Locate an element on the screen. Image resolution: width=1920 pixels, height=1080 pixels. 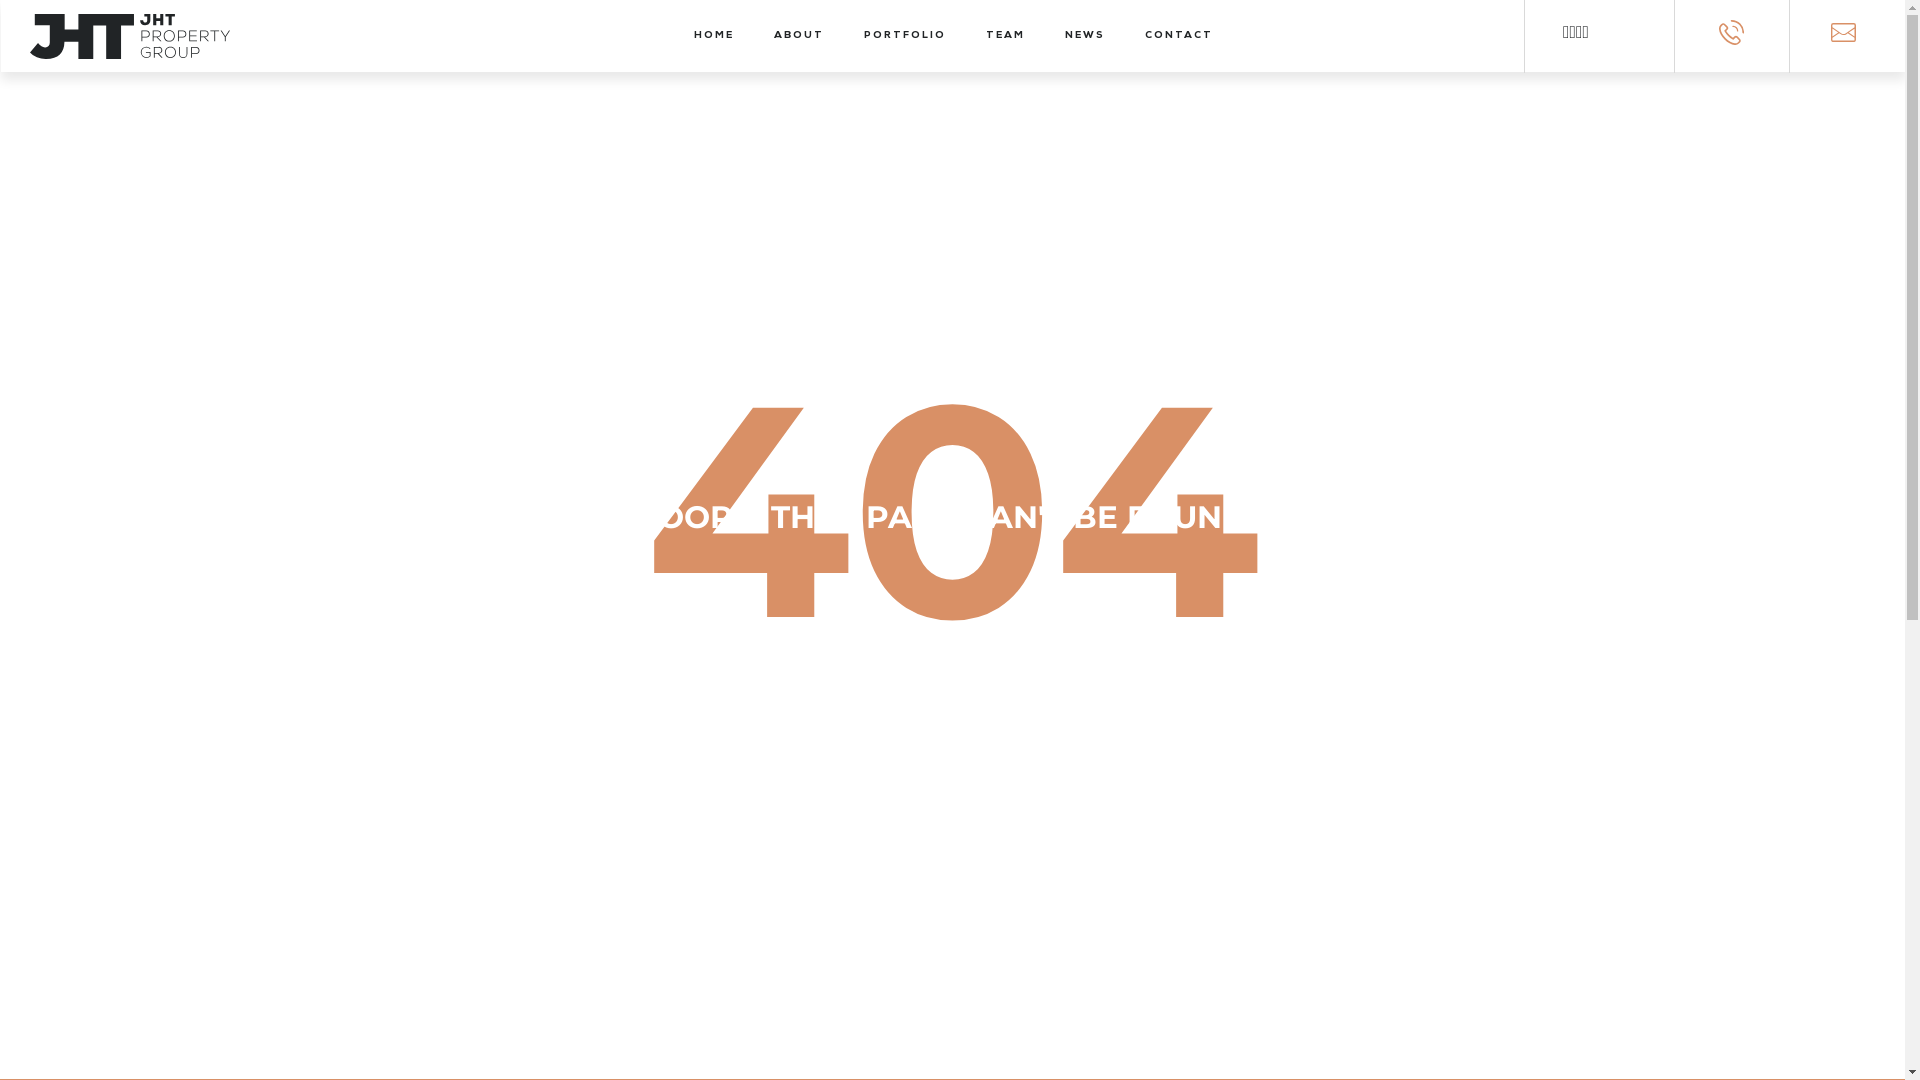
Home Page is located at coordinates (952, 809).